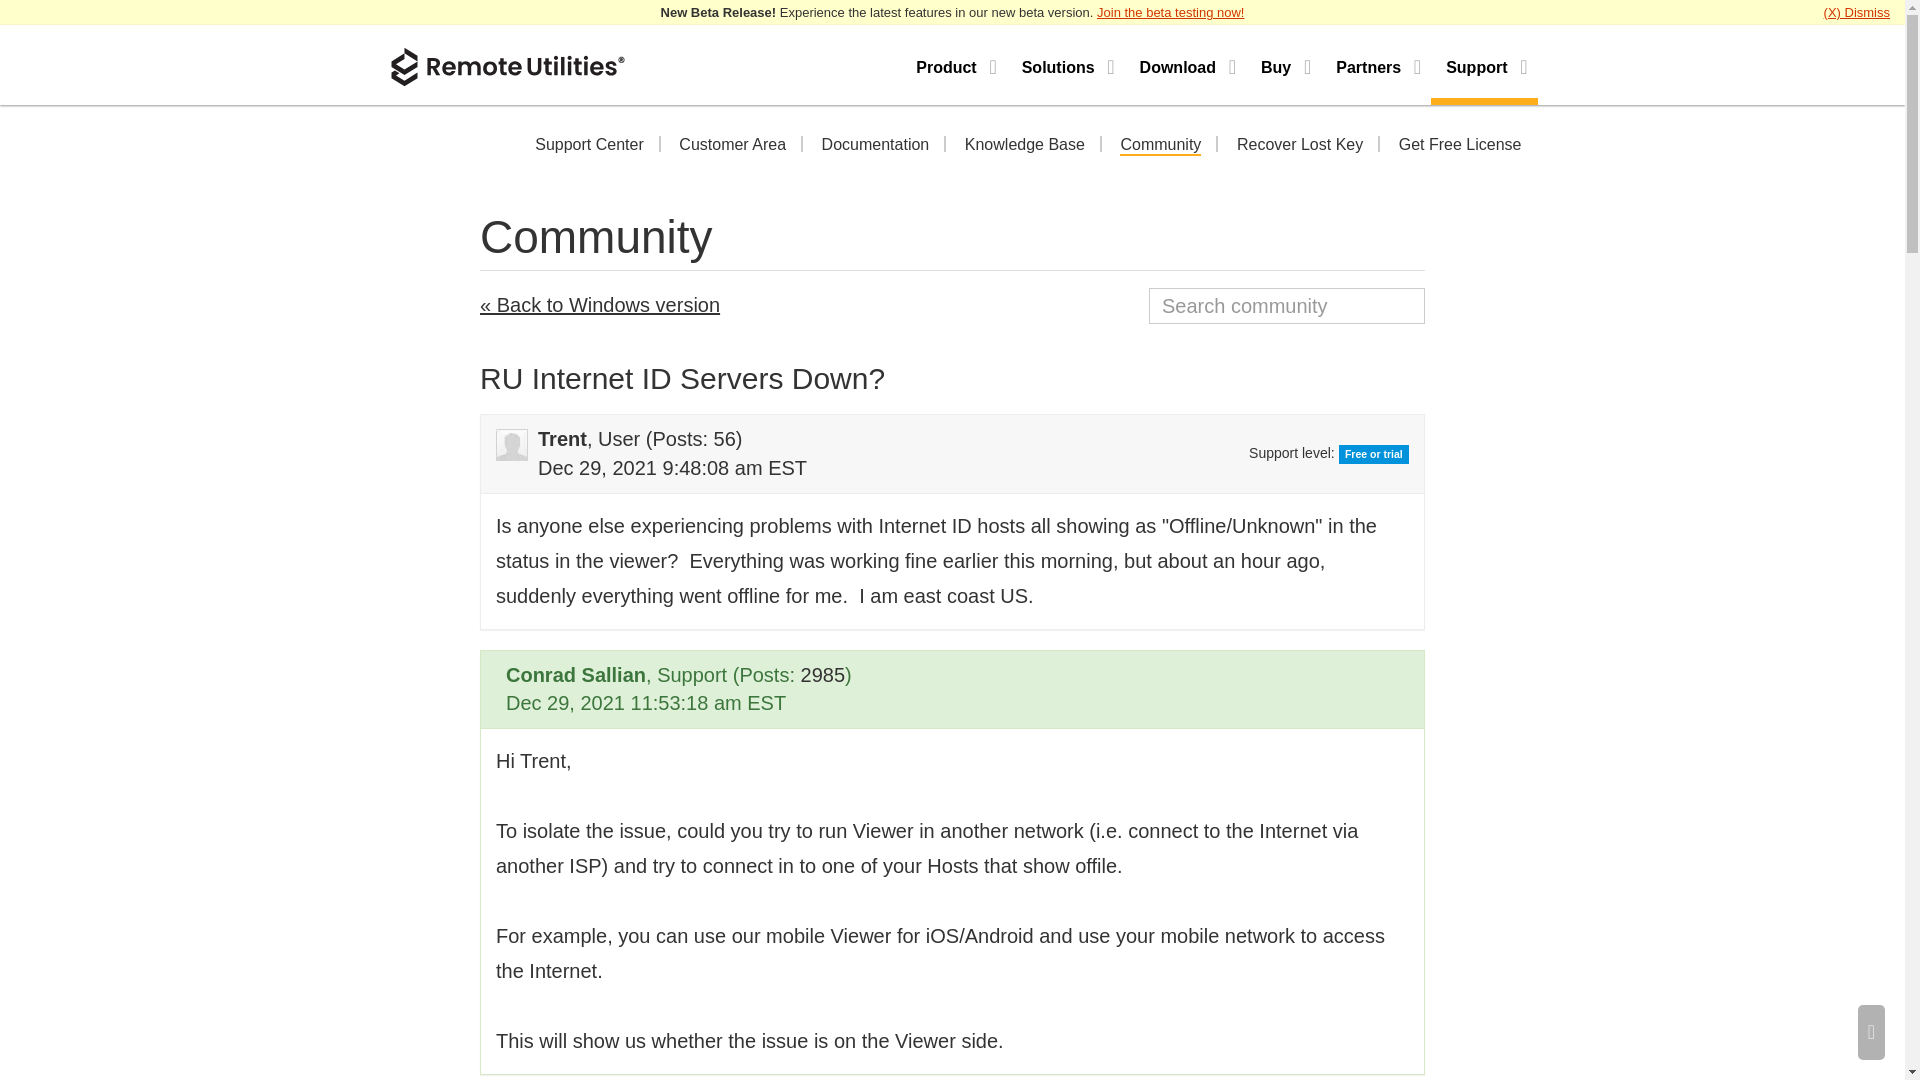 The image size is (1920, 1080). Describe the element at coordinates (953, 64) in the screenshot. I see `Product` at that location.